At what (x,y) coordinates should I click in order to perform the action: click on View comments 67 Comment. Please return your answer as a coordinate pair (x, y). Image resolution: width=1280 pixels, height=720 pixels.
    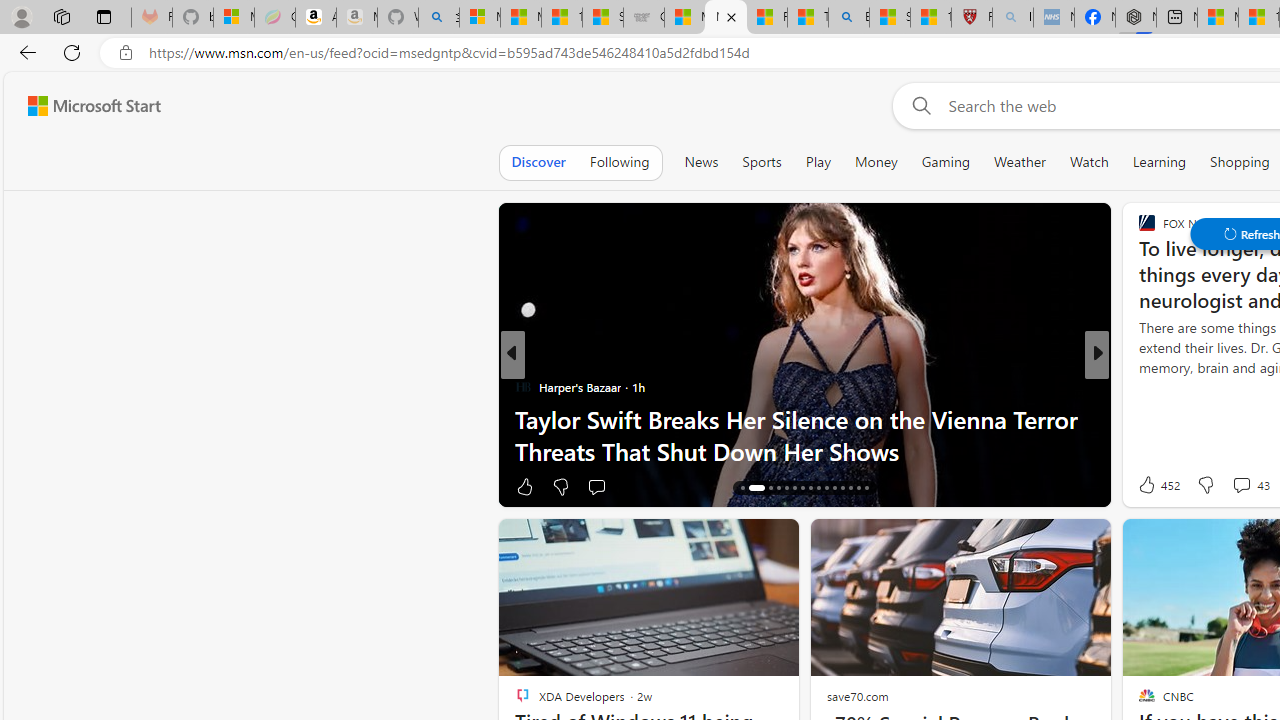
    Looking at the image, I should click on (1244, 486).